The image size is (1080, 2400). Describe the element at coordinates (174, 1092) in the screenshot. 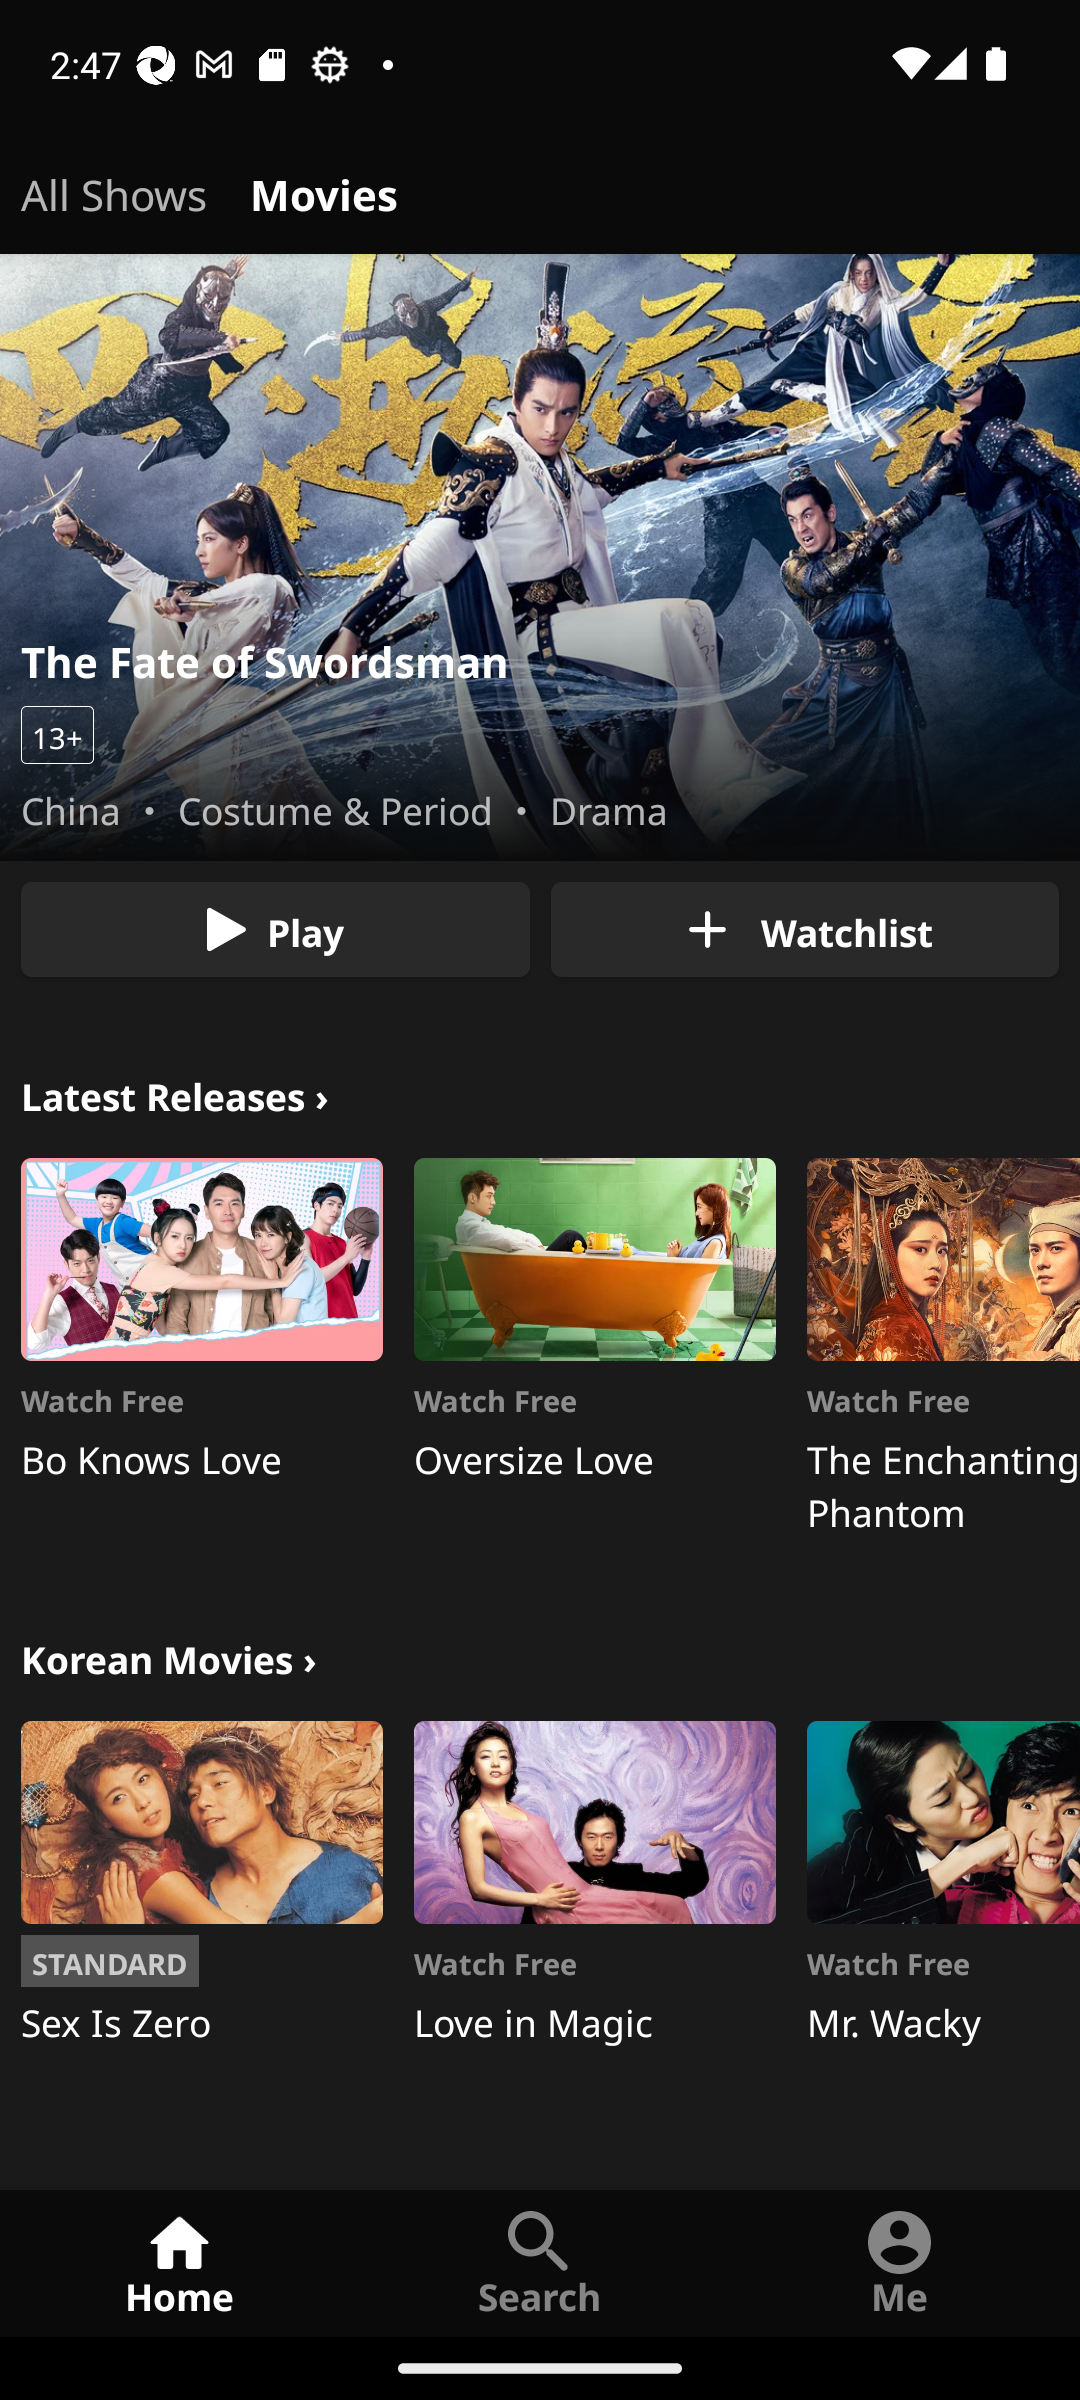

I see `Latest Releases › latest_releases_movies` at that location.